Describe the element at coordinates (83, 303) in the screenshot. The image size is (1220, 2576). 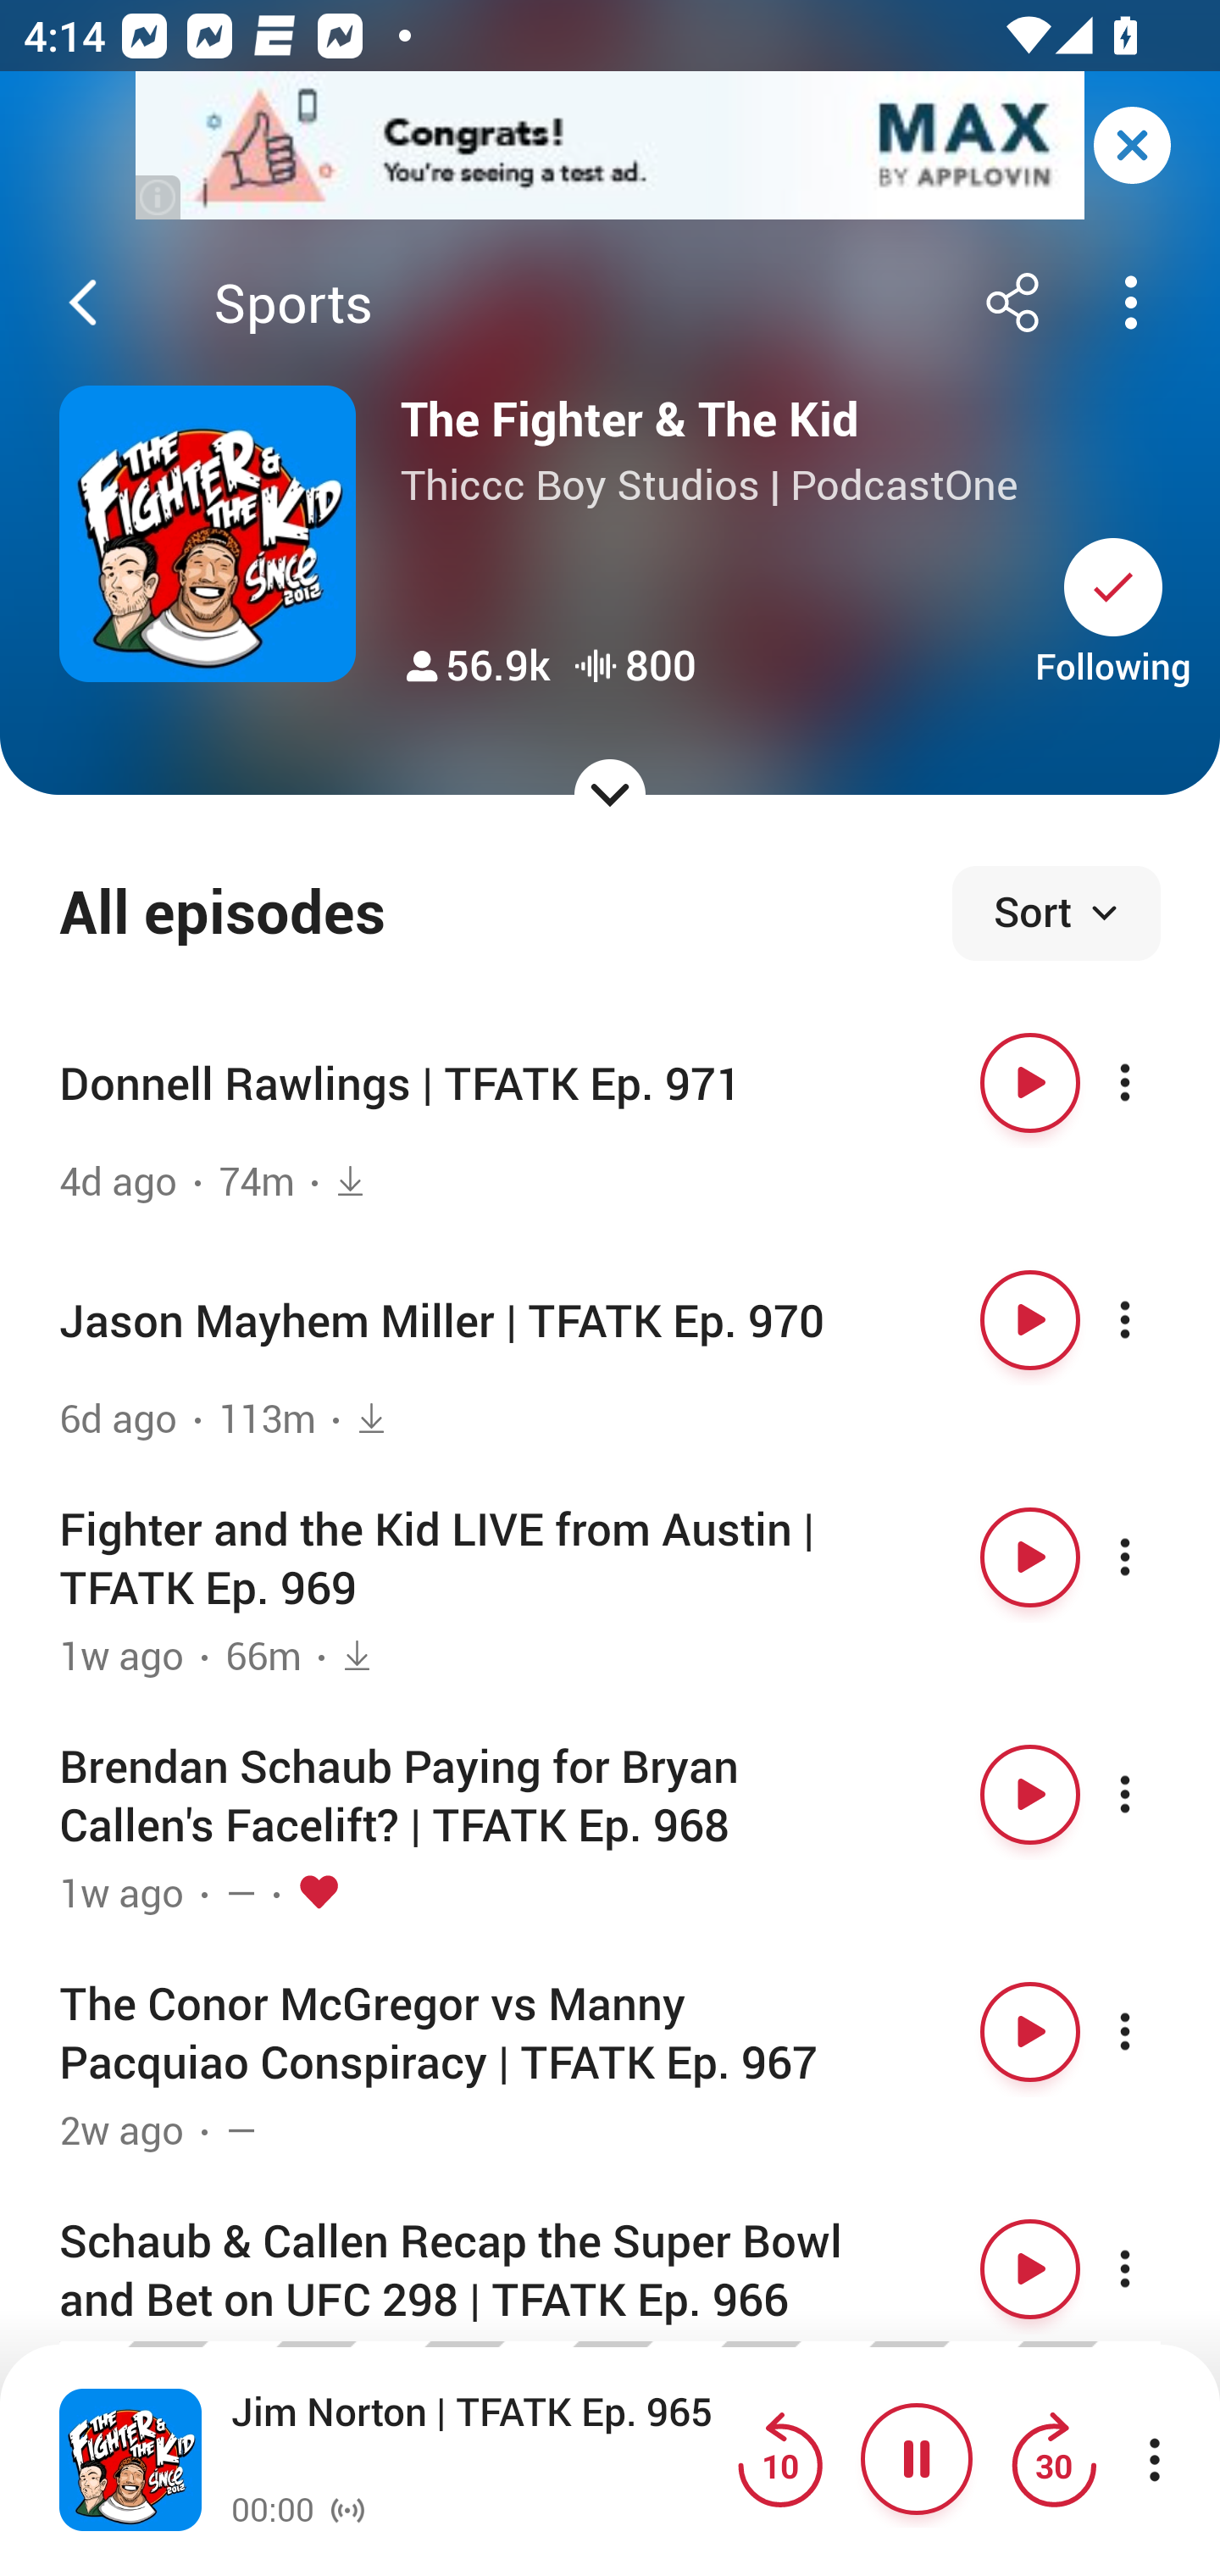
I see `Back` at that location.